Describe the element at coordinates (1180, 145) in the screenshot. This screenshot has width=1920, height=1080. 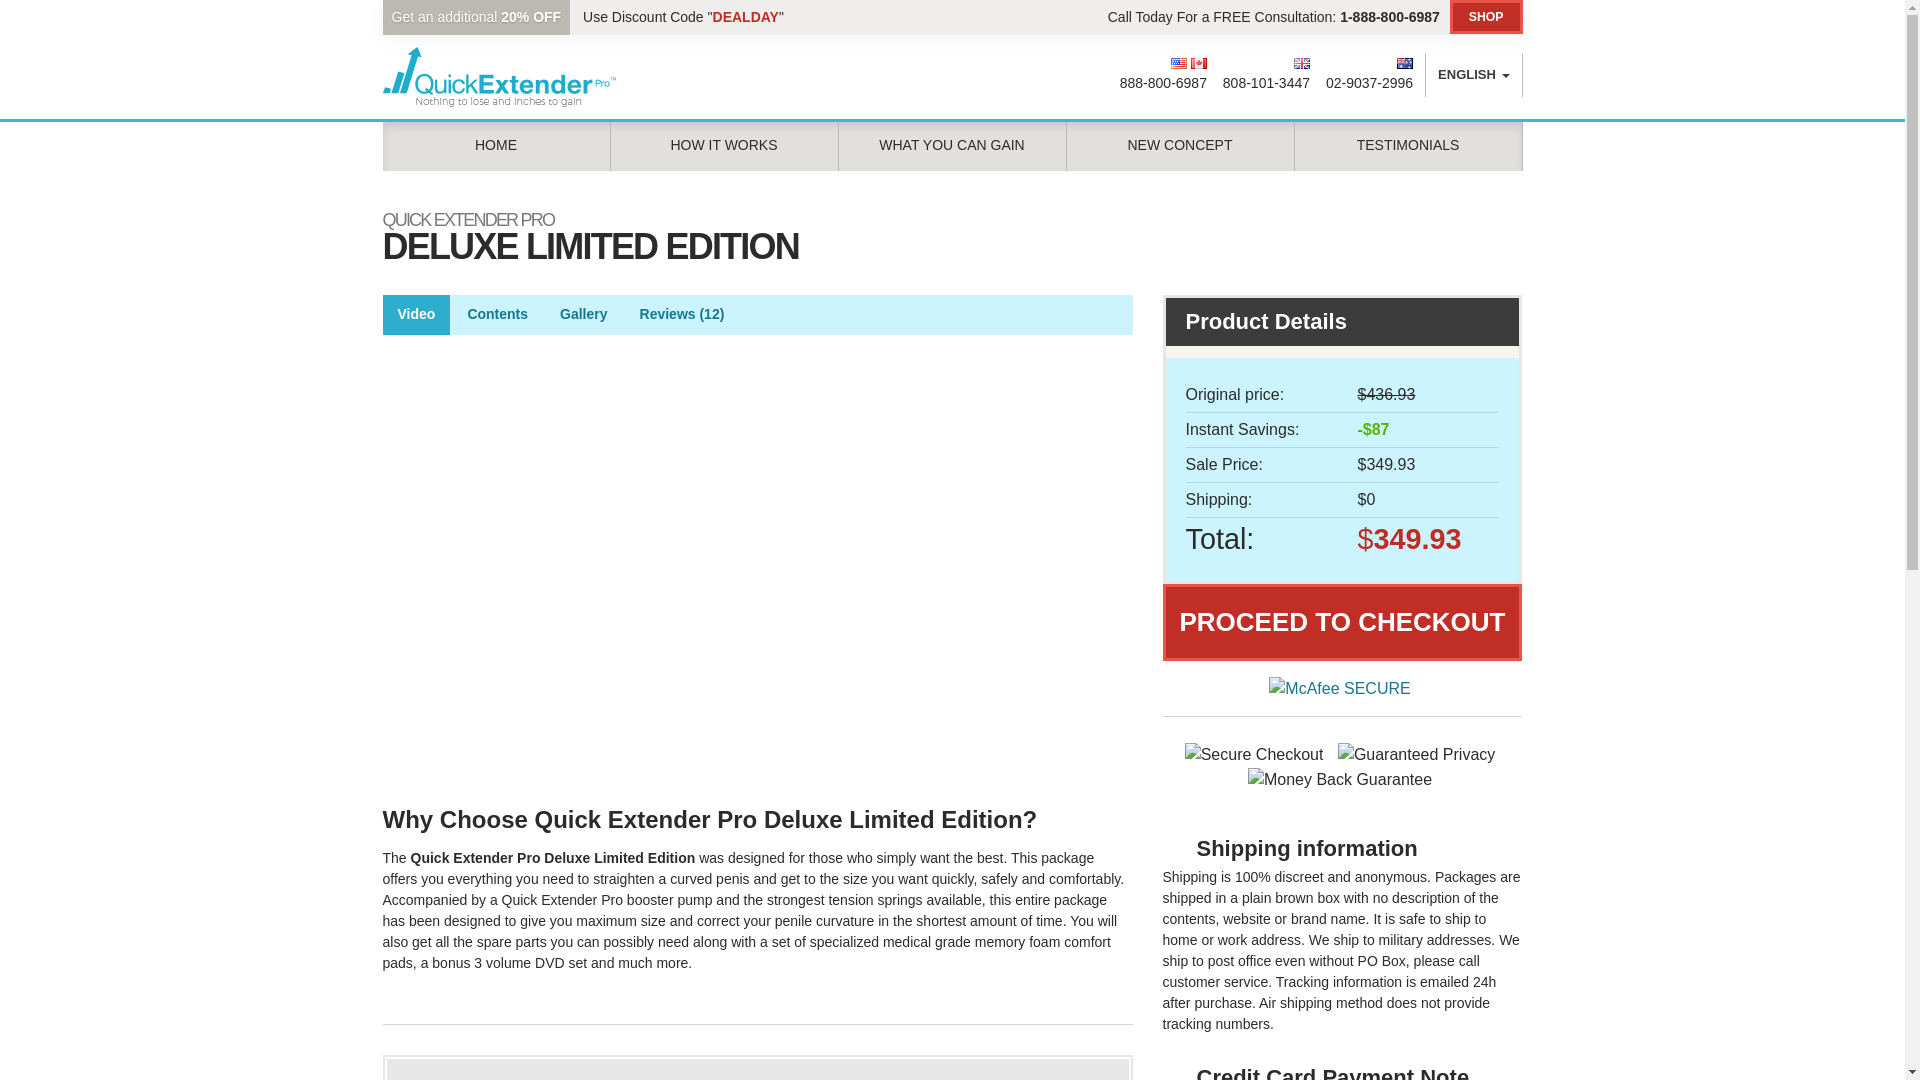
I see `NEW CONCEPT` at that location.